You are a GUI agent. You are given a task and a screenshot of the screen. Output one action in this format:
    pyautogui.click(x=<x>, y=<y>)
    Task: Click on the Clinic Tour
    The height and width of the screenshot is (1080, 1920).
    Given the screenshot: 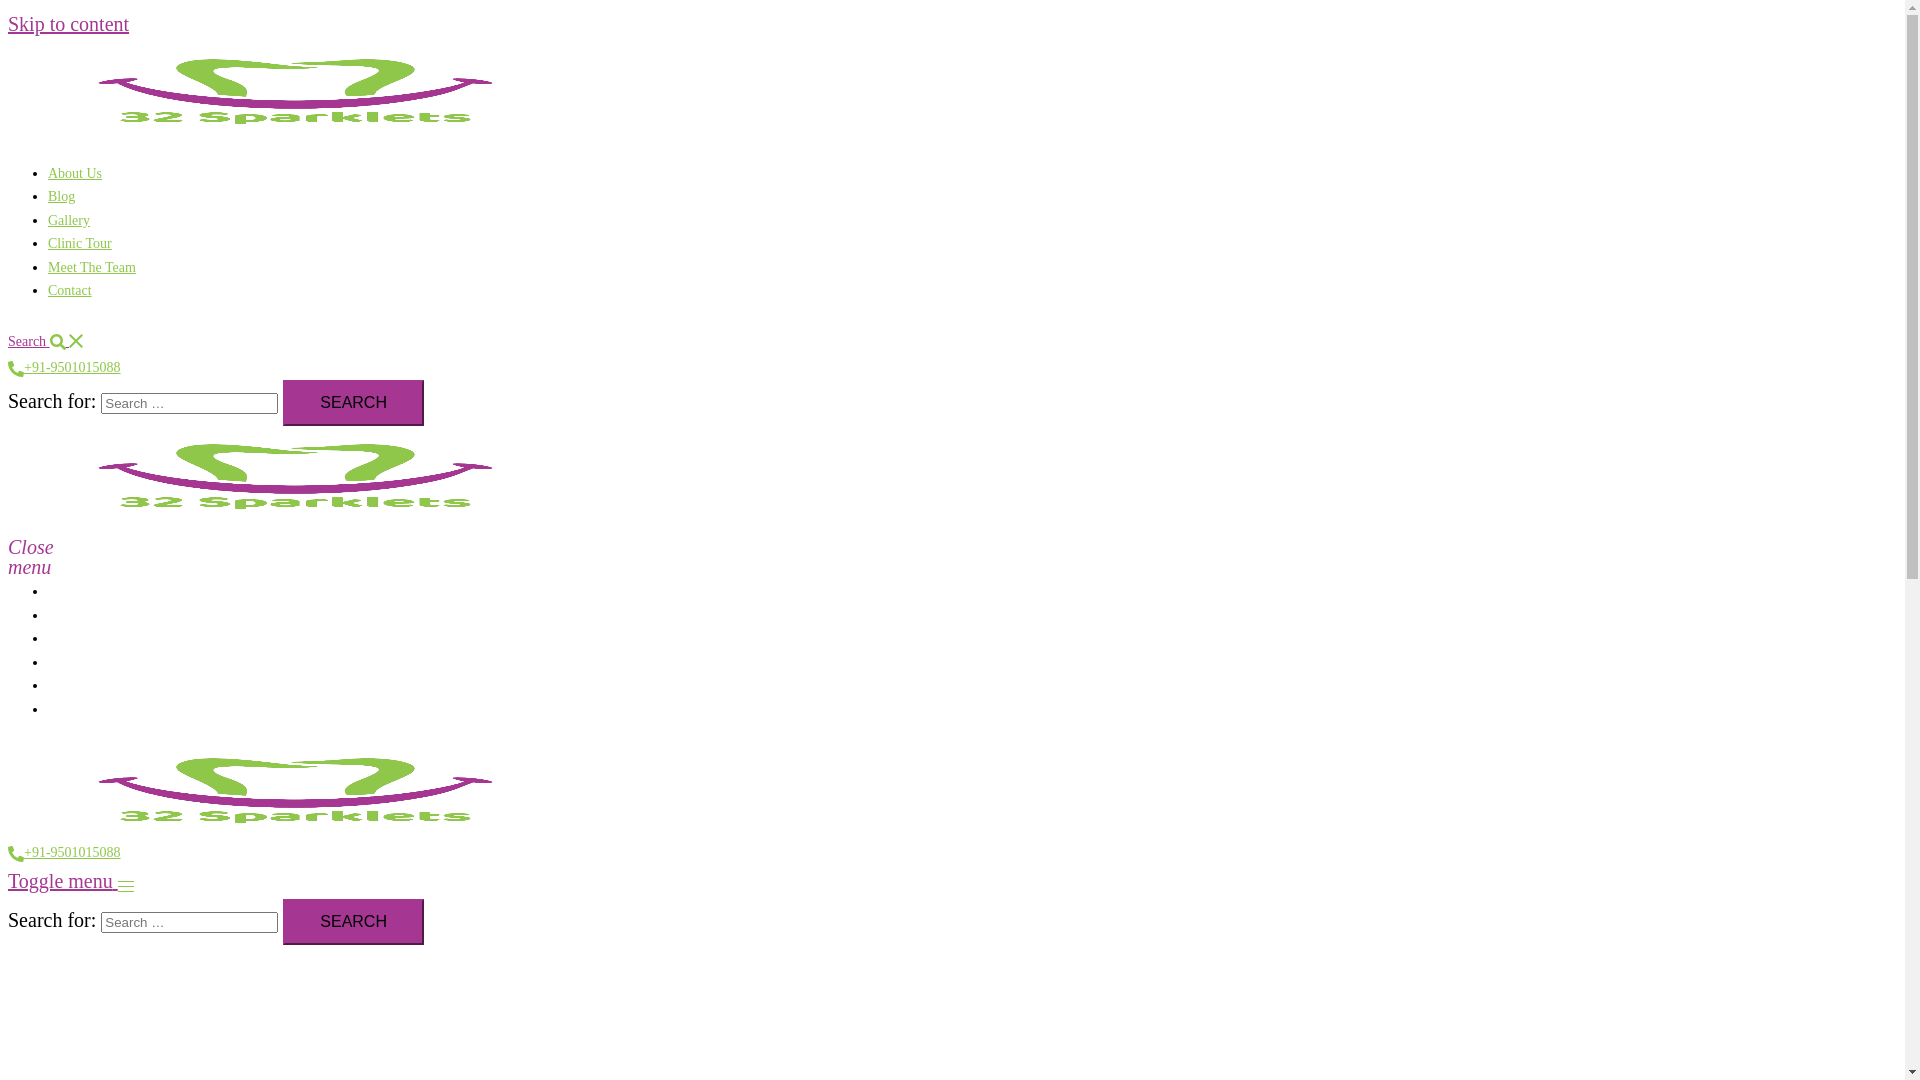 What is the action you would take?
    pyautogui.click(x=80, y=244)
    